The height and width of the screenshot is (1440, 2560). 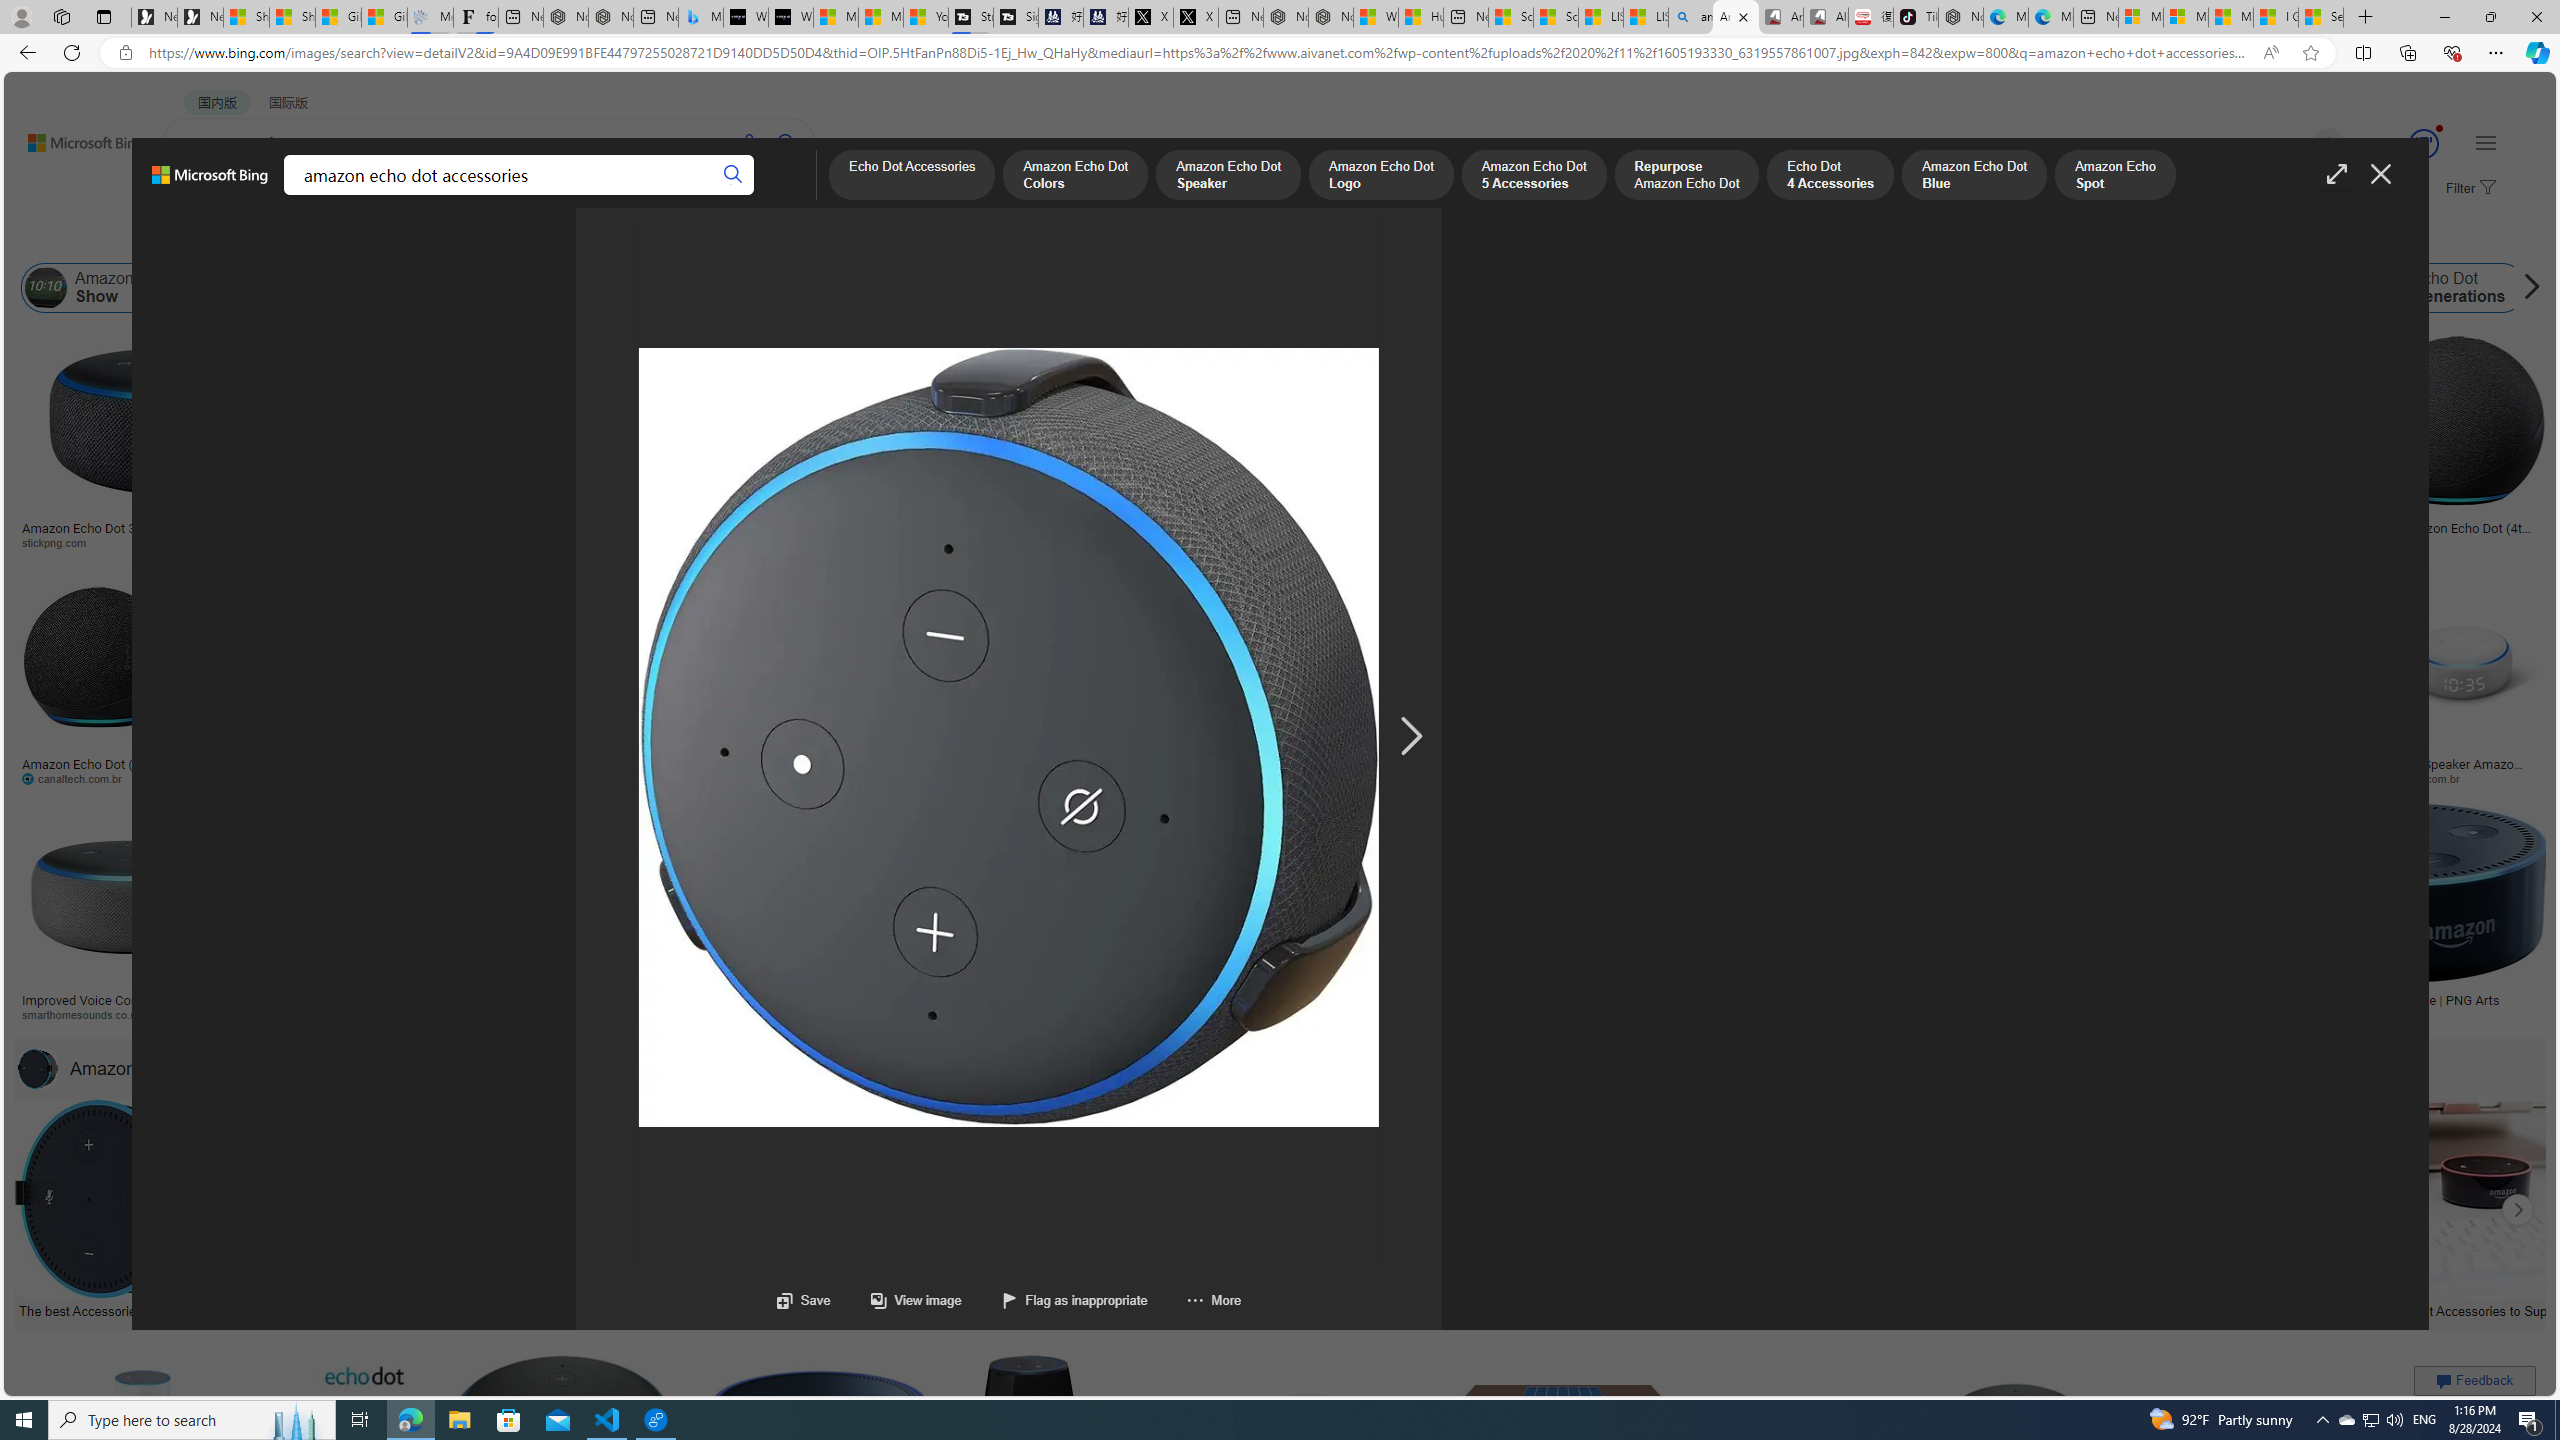 What do you see at coordinates (1456, 1209) in the screenshot?
I see `Echo Dot Accessories Echo Dot Accessories` at bounding box center [1456, 1209].